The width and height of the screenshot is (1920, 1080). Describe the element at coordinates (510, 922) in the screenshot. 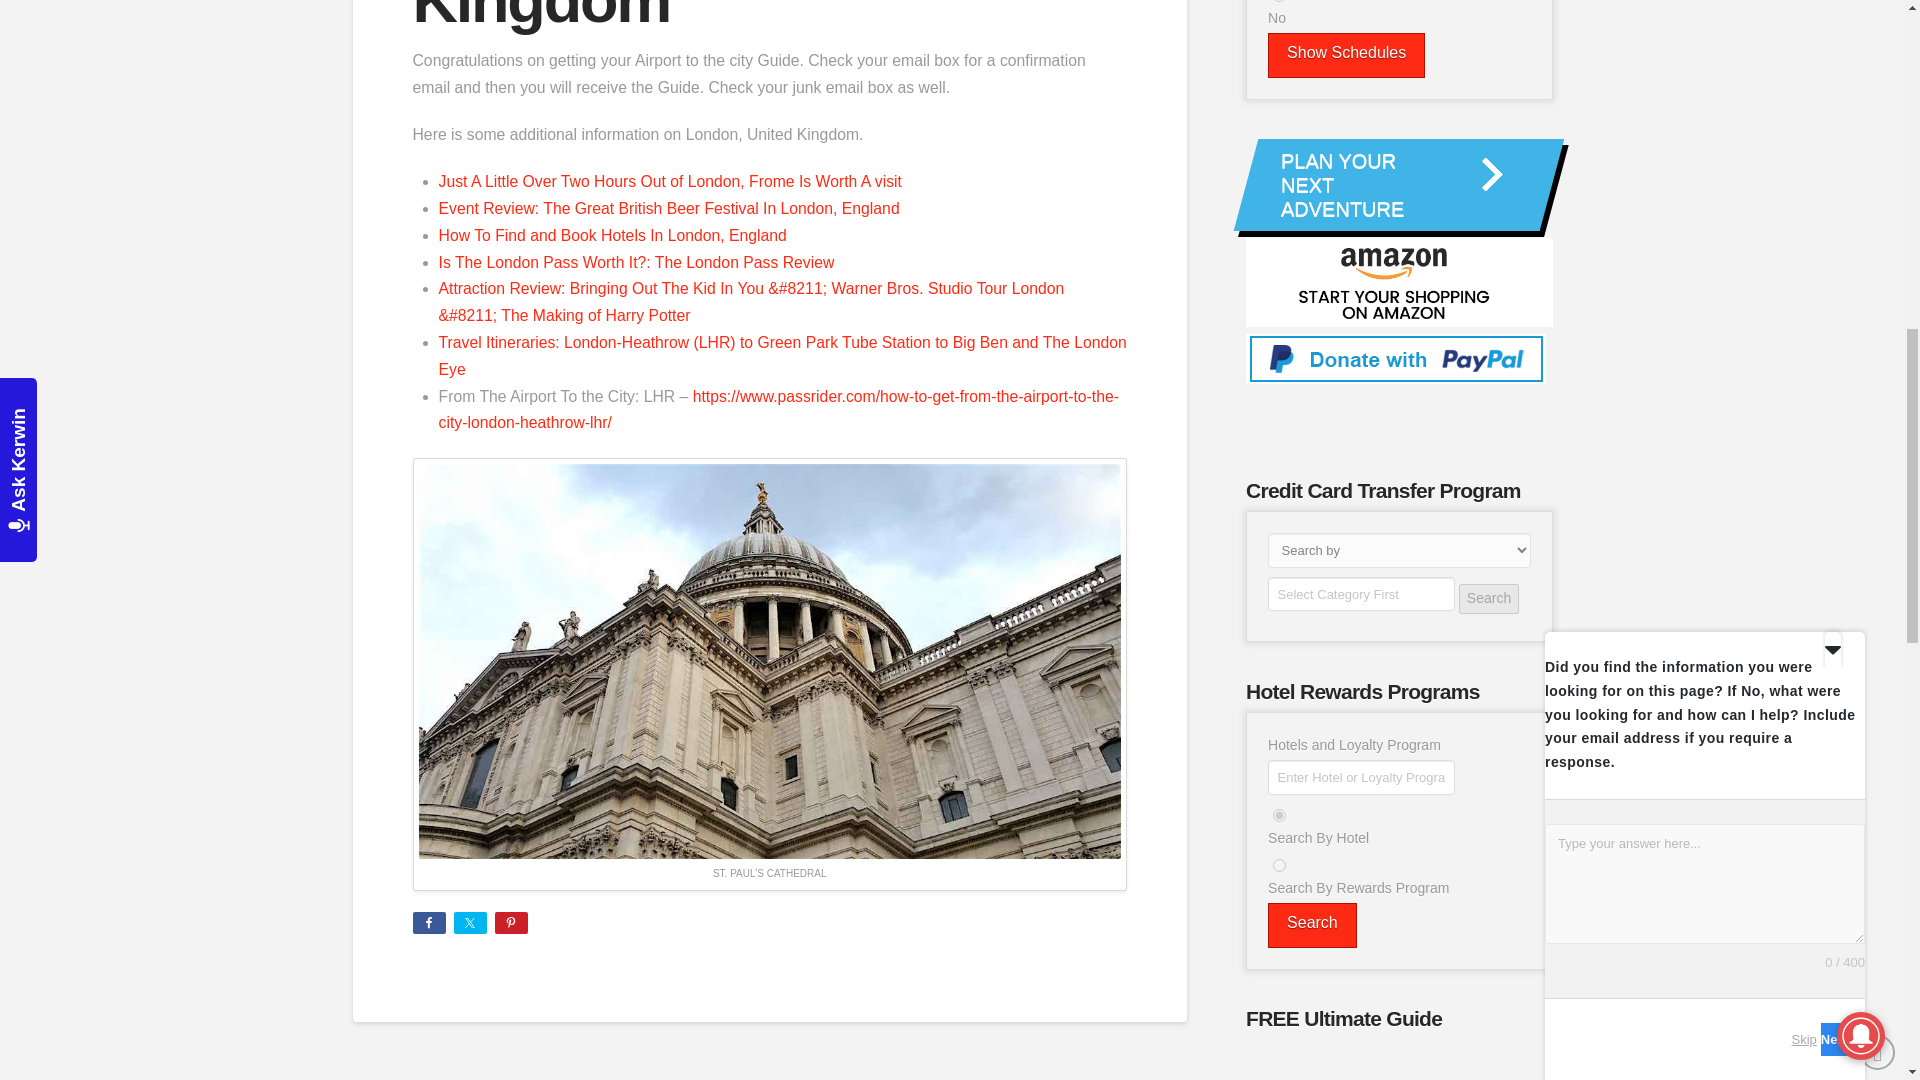

I see `Share on Pinterest` at that location.